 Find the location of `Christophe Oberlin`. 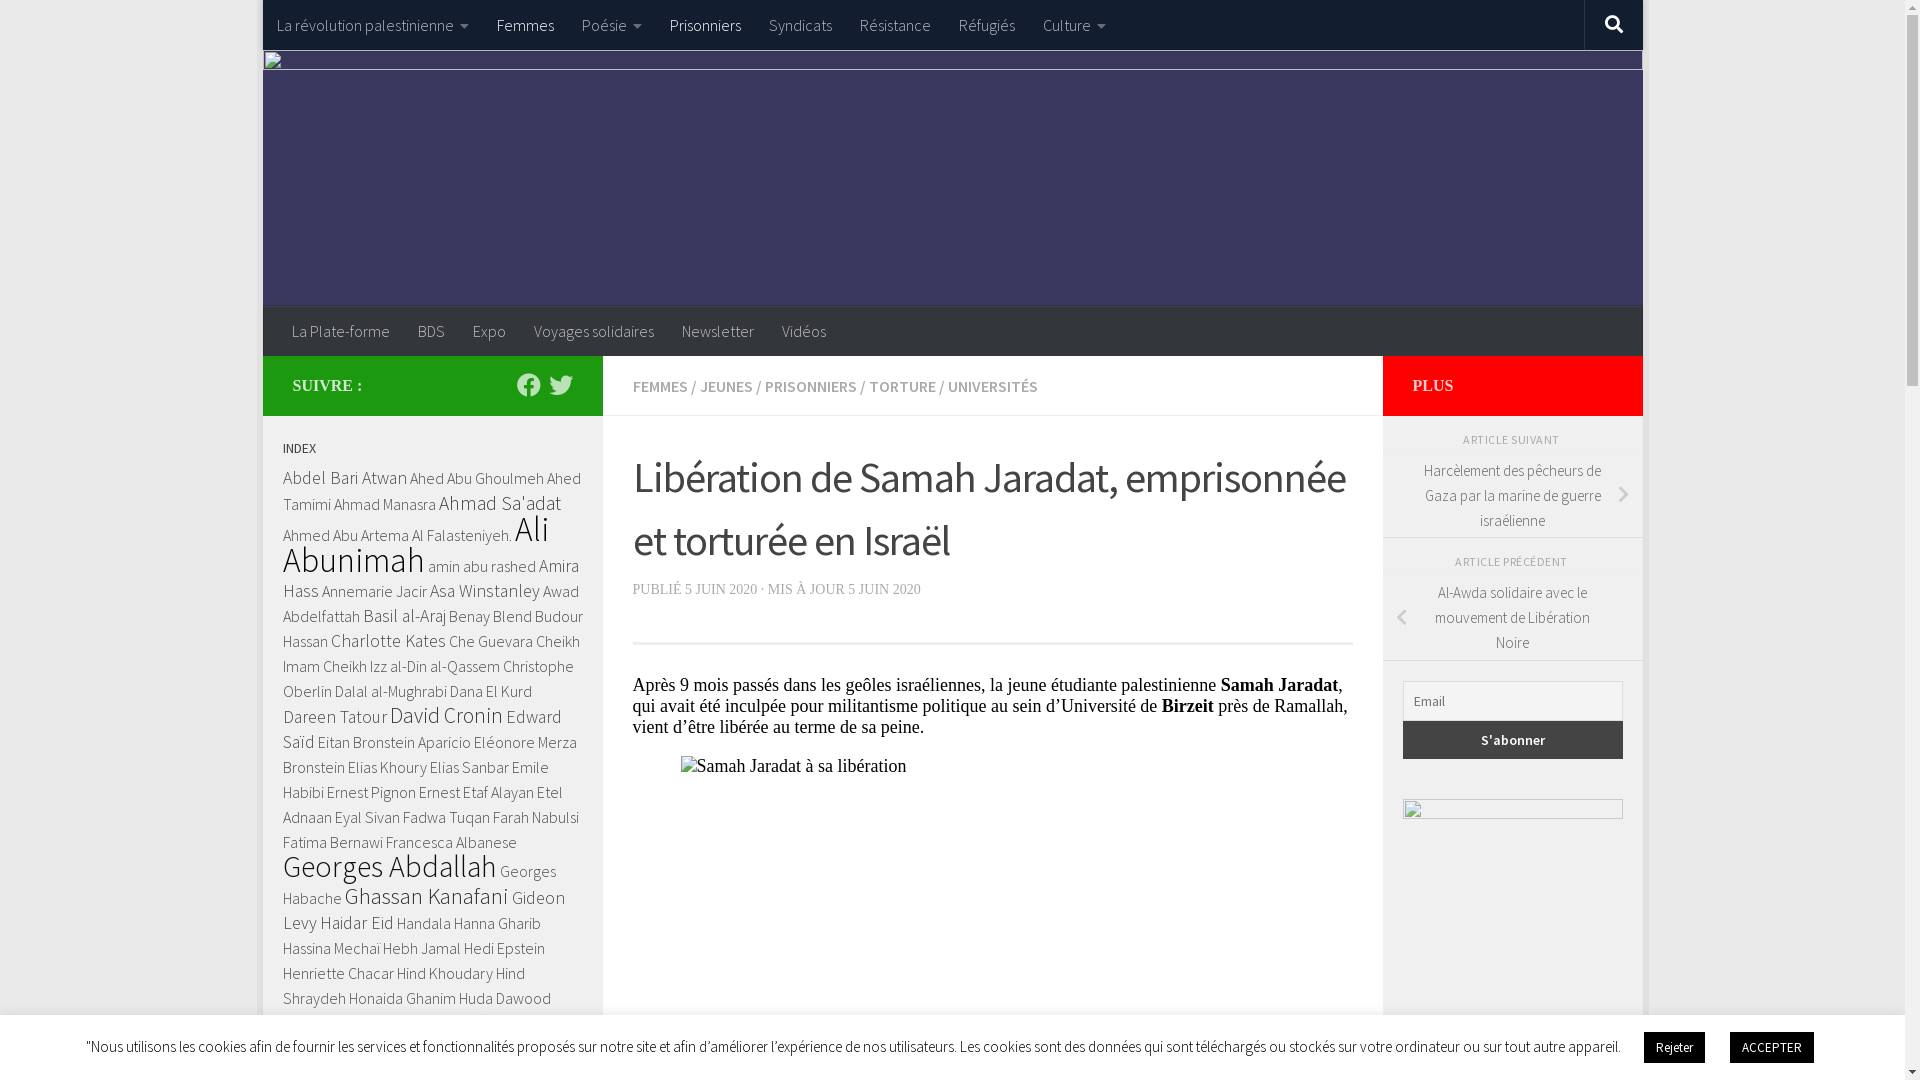

Christophe Oberlin is located at coordinates (428, 678).